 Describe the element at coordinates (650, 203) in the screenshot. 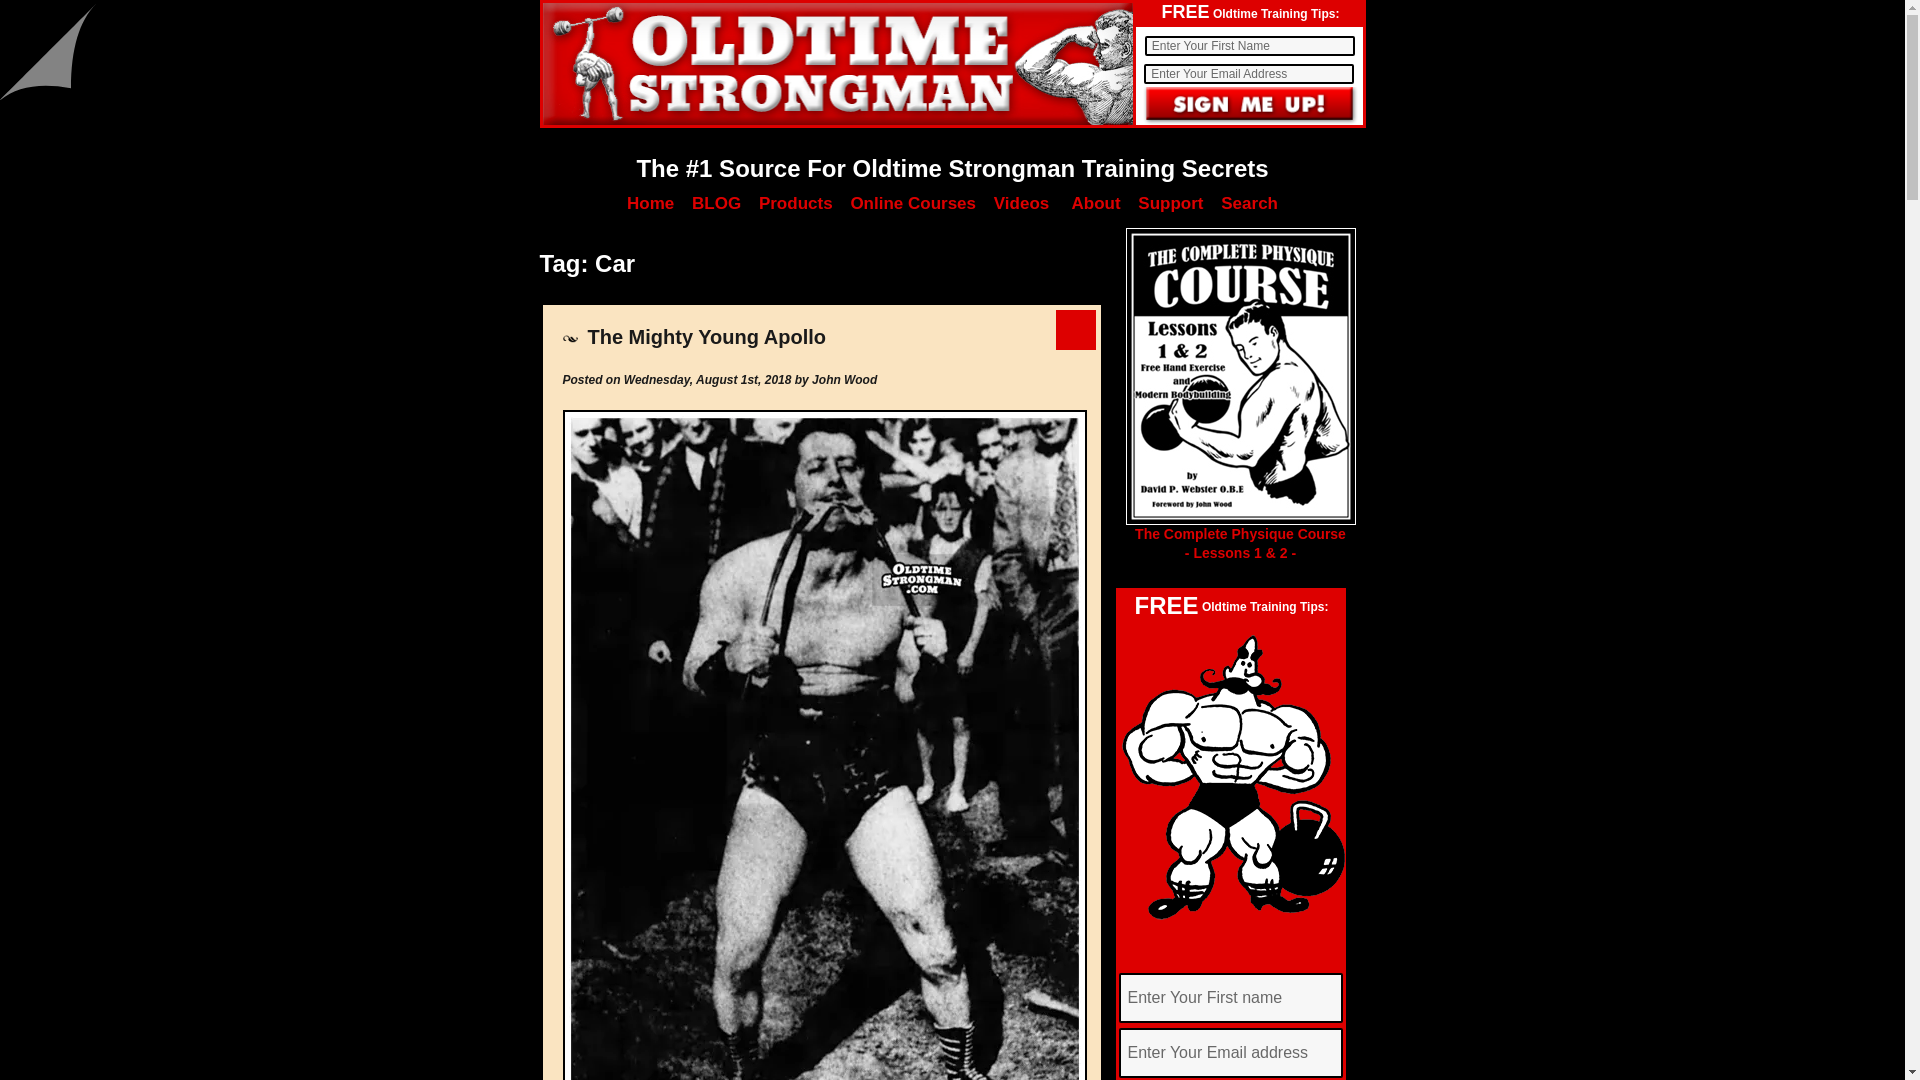

I see `Home` at that location.